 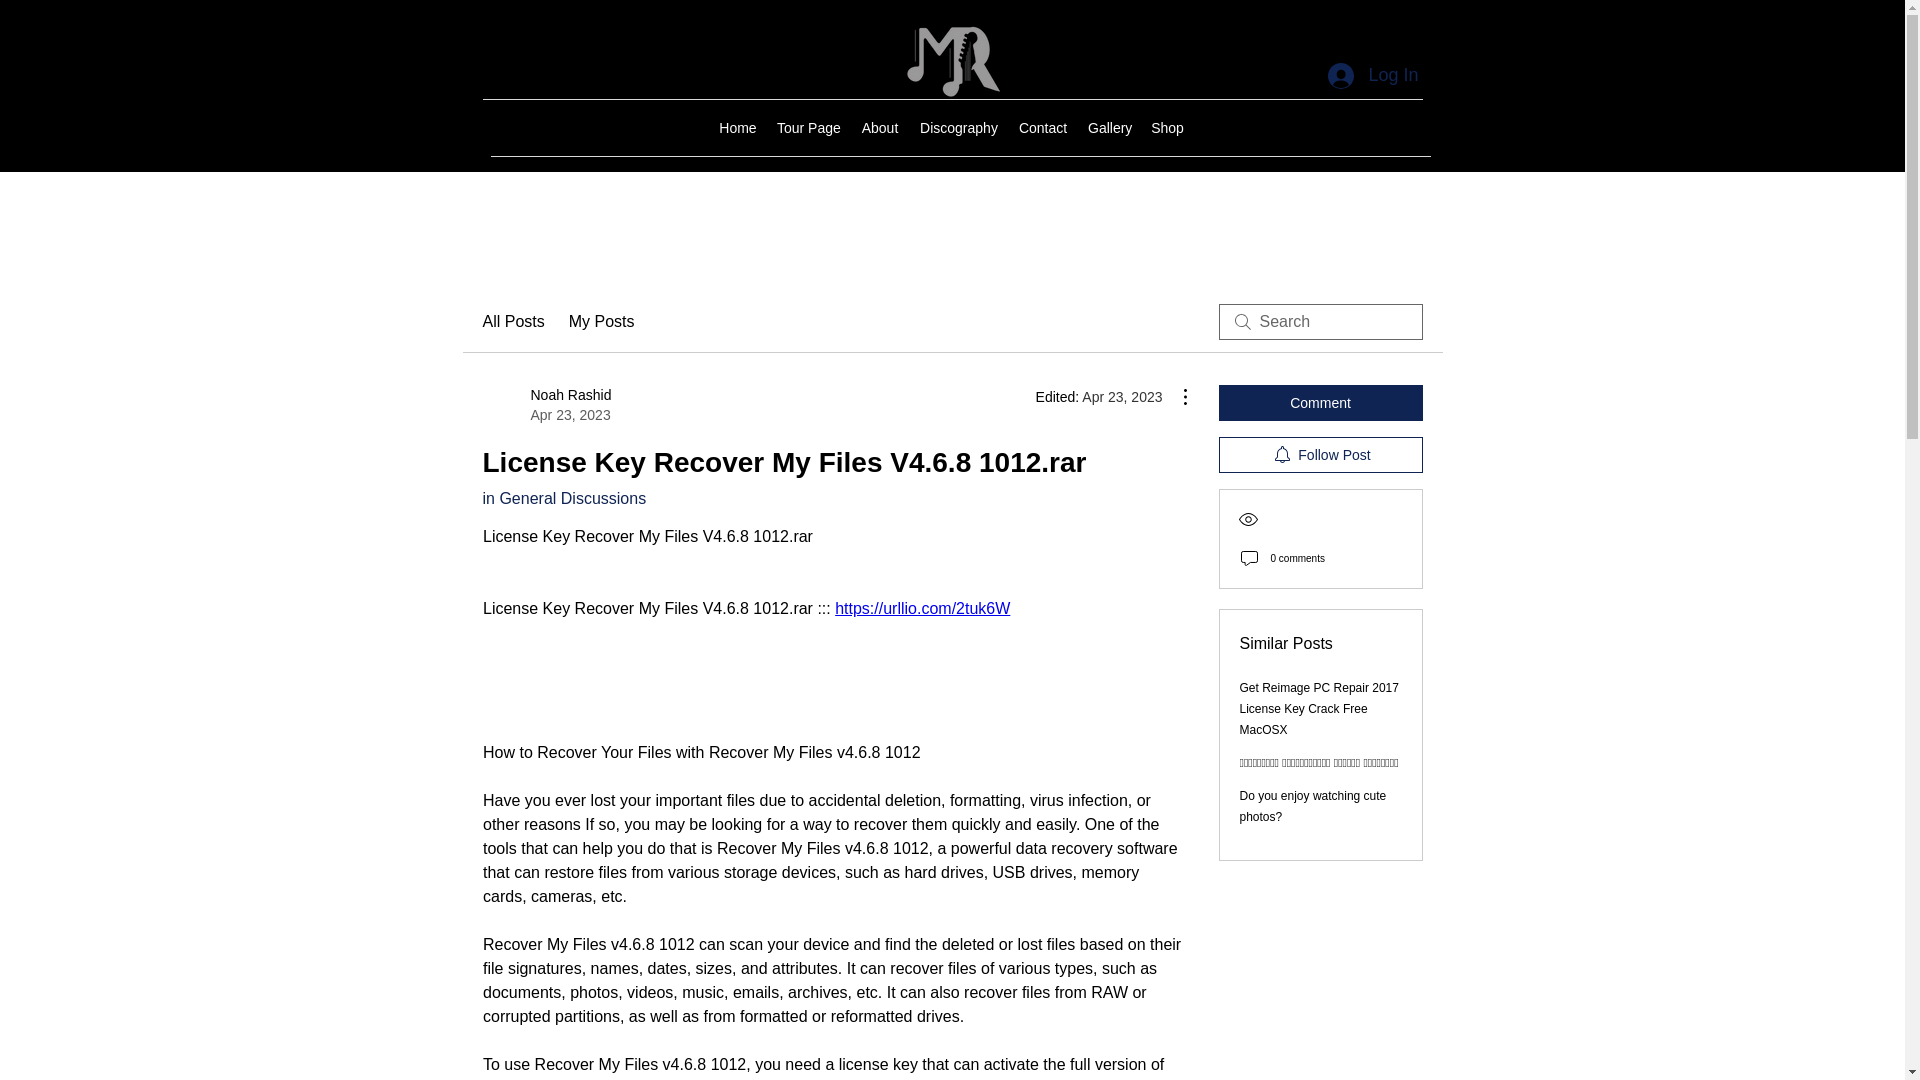 What do you see at coordinates (602, 321) in the screenshot?
I see `Shop` at bounding box center [602, 321].